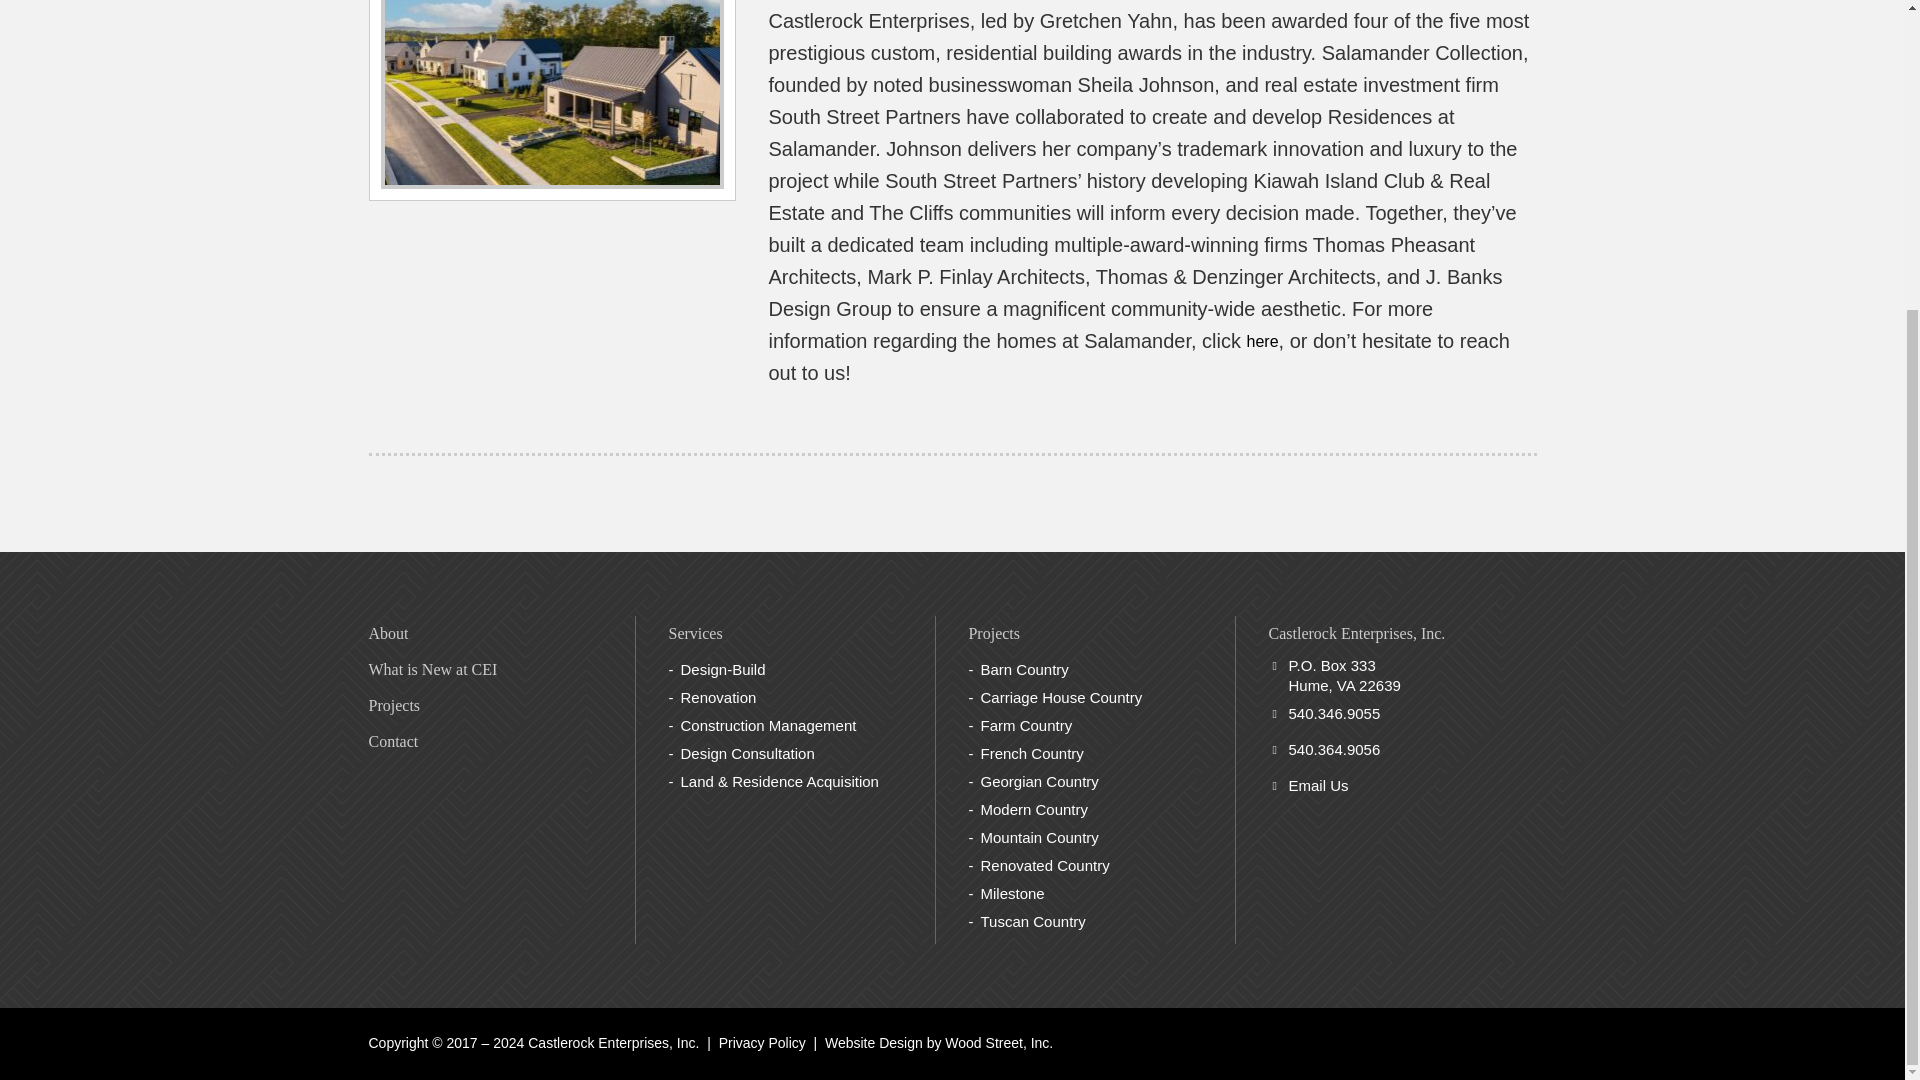  I want to click on About, so click(388, 633).